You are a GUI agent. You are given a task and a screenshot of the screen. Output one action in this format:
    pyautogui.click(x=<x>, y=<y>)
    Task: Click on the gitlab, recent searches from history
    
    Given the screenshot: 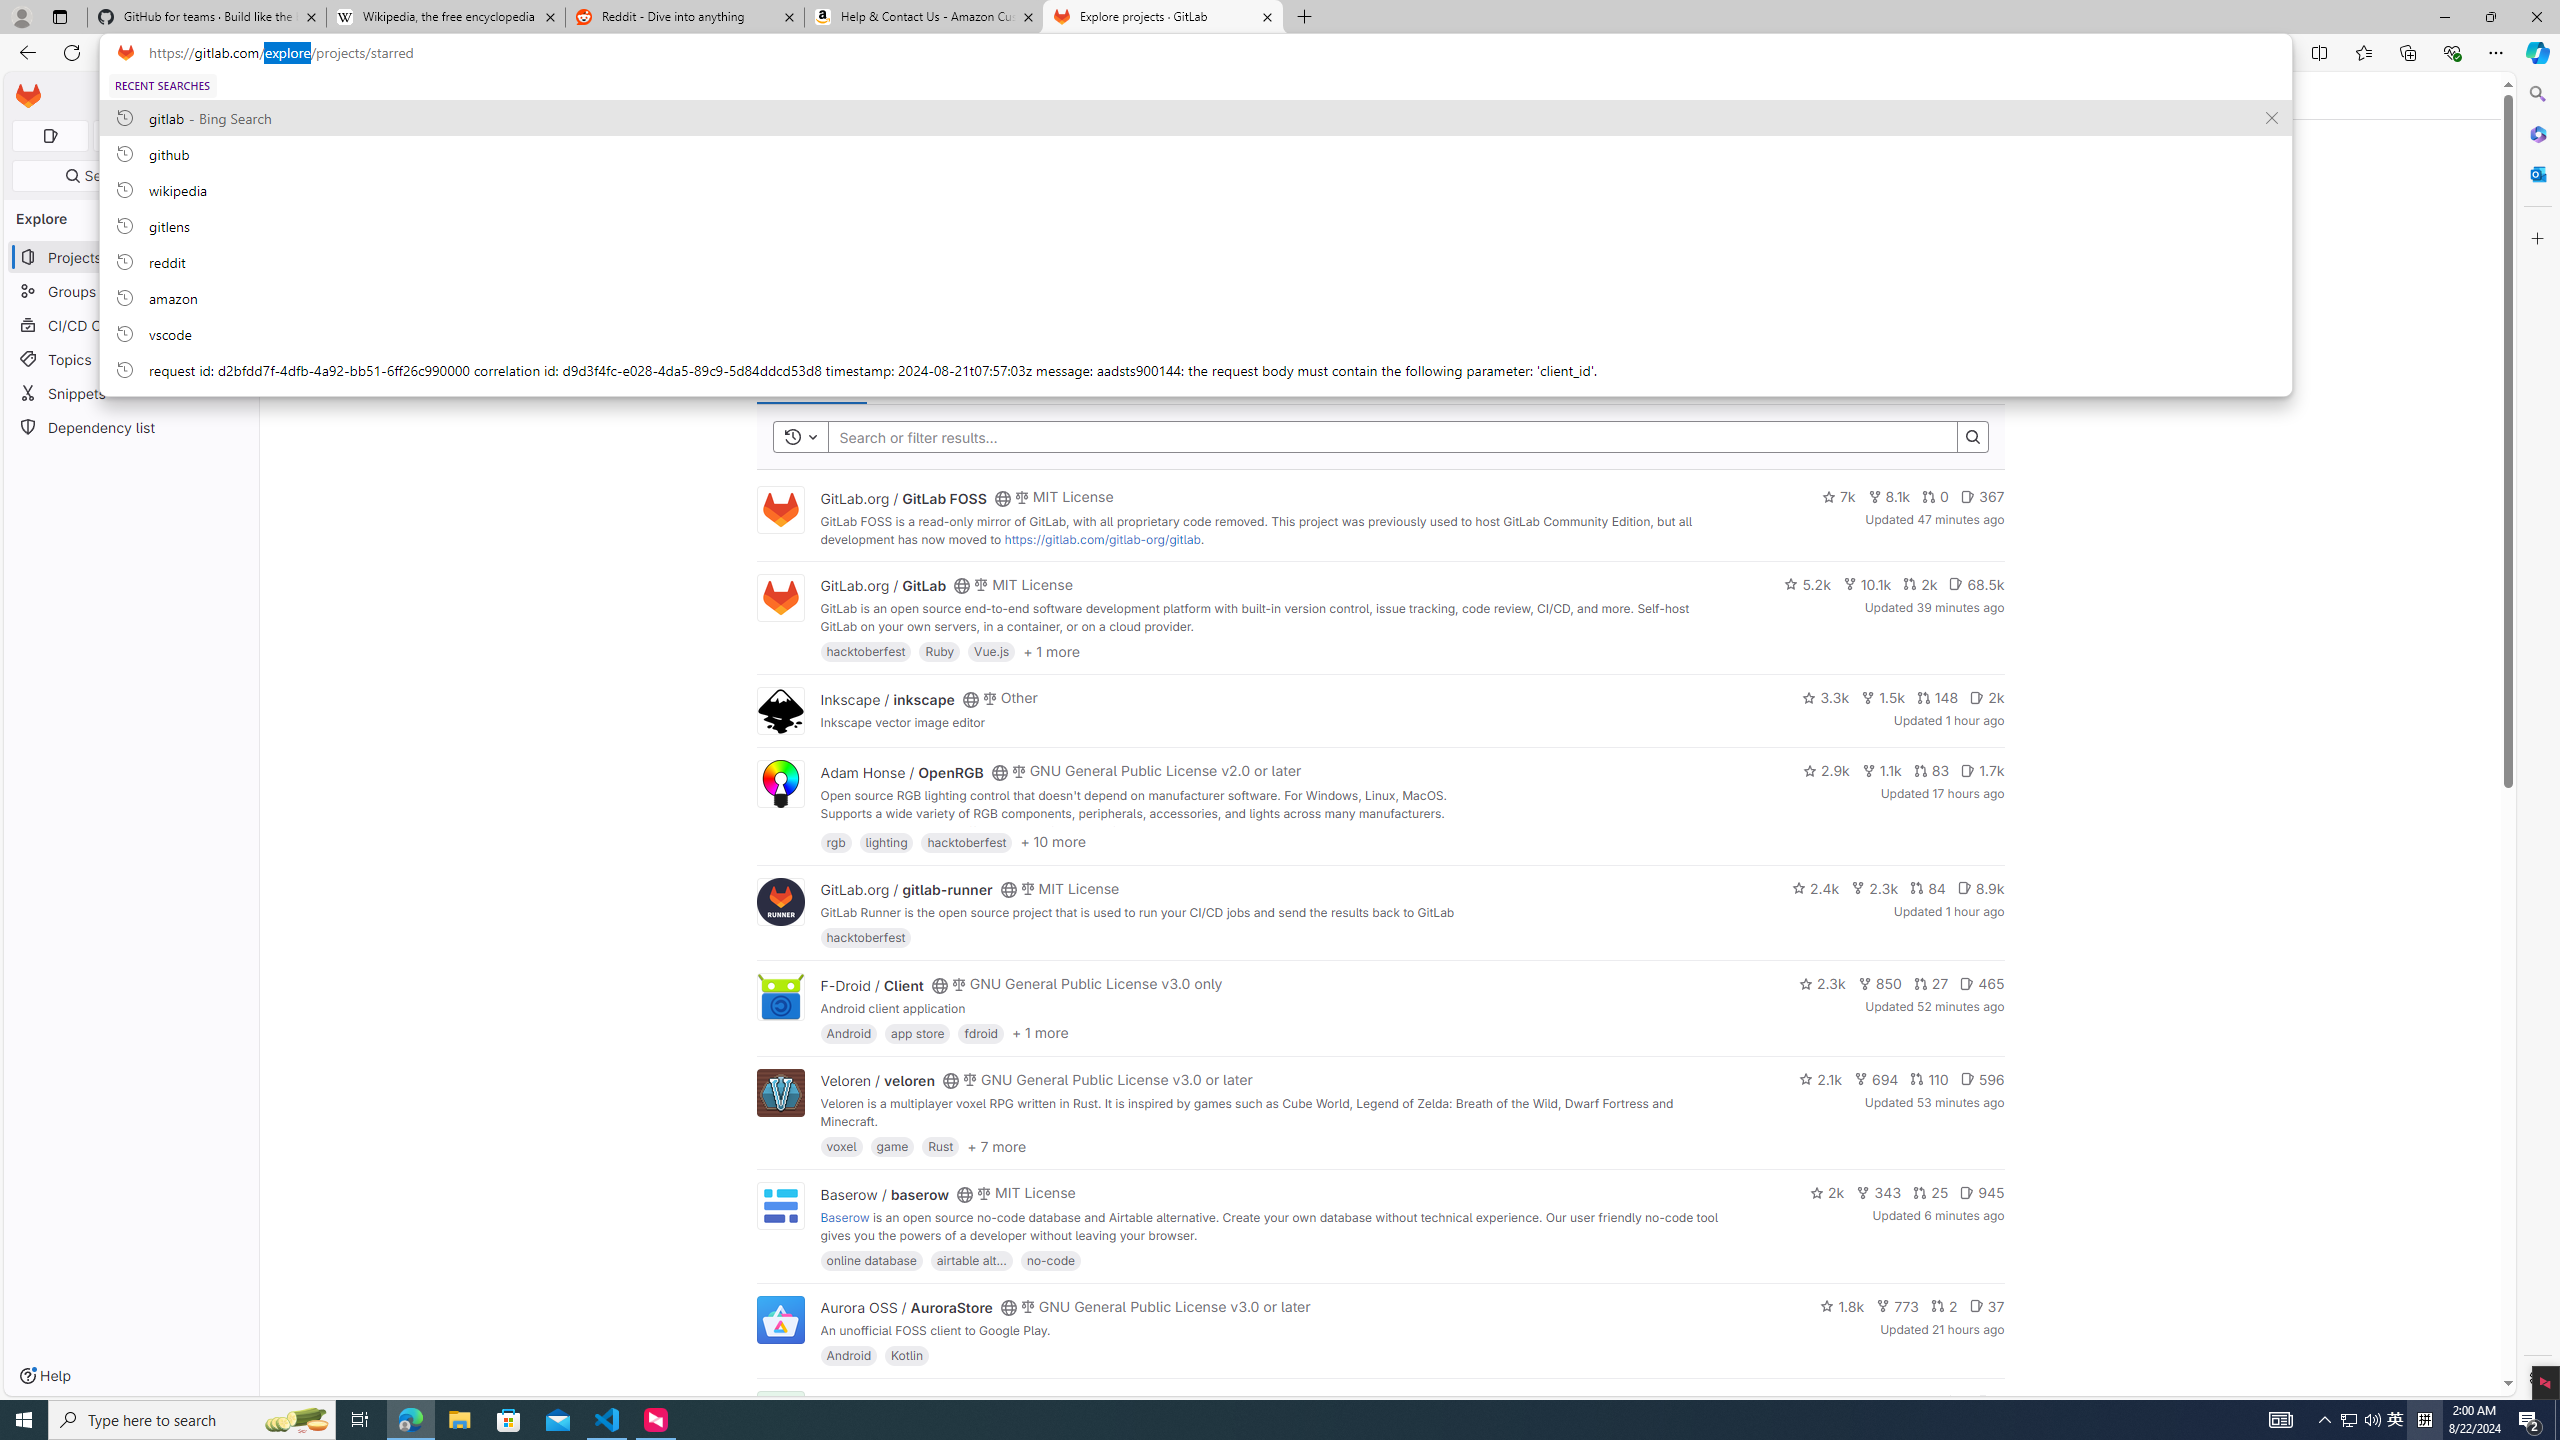 What is the action you would take?
    pyautogui.click(x=1195, y=117)
    